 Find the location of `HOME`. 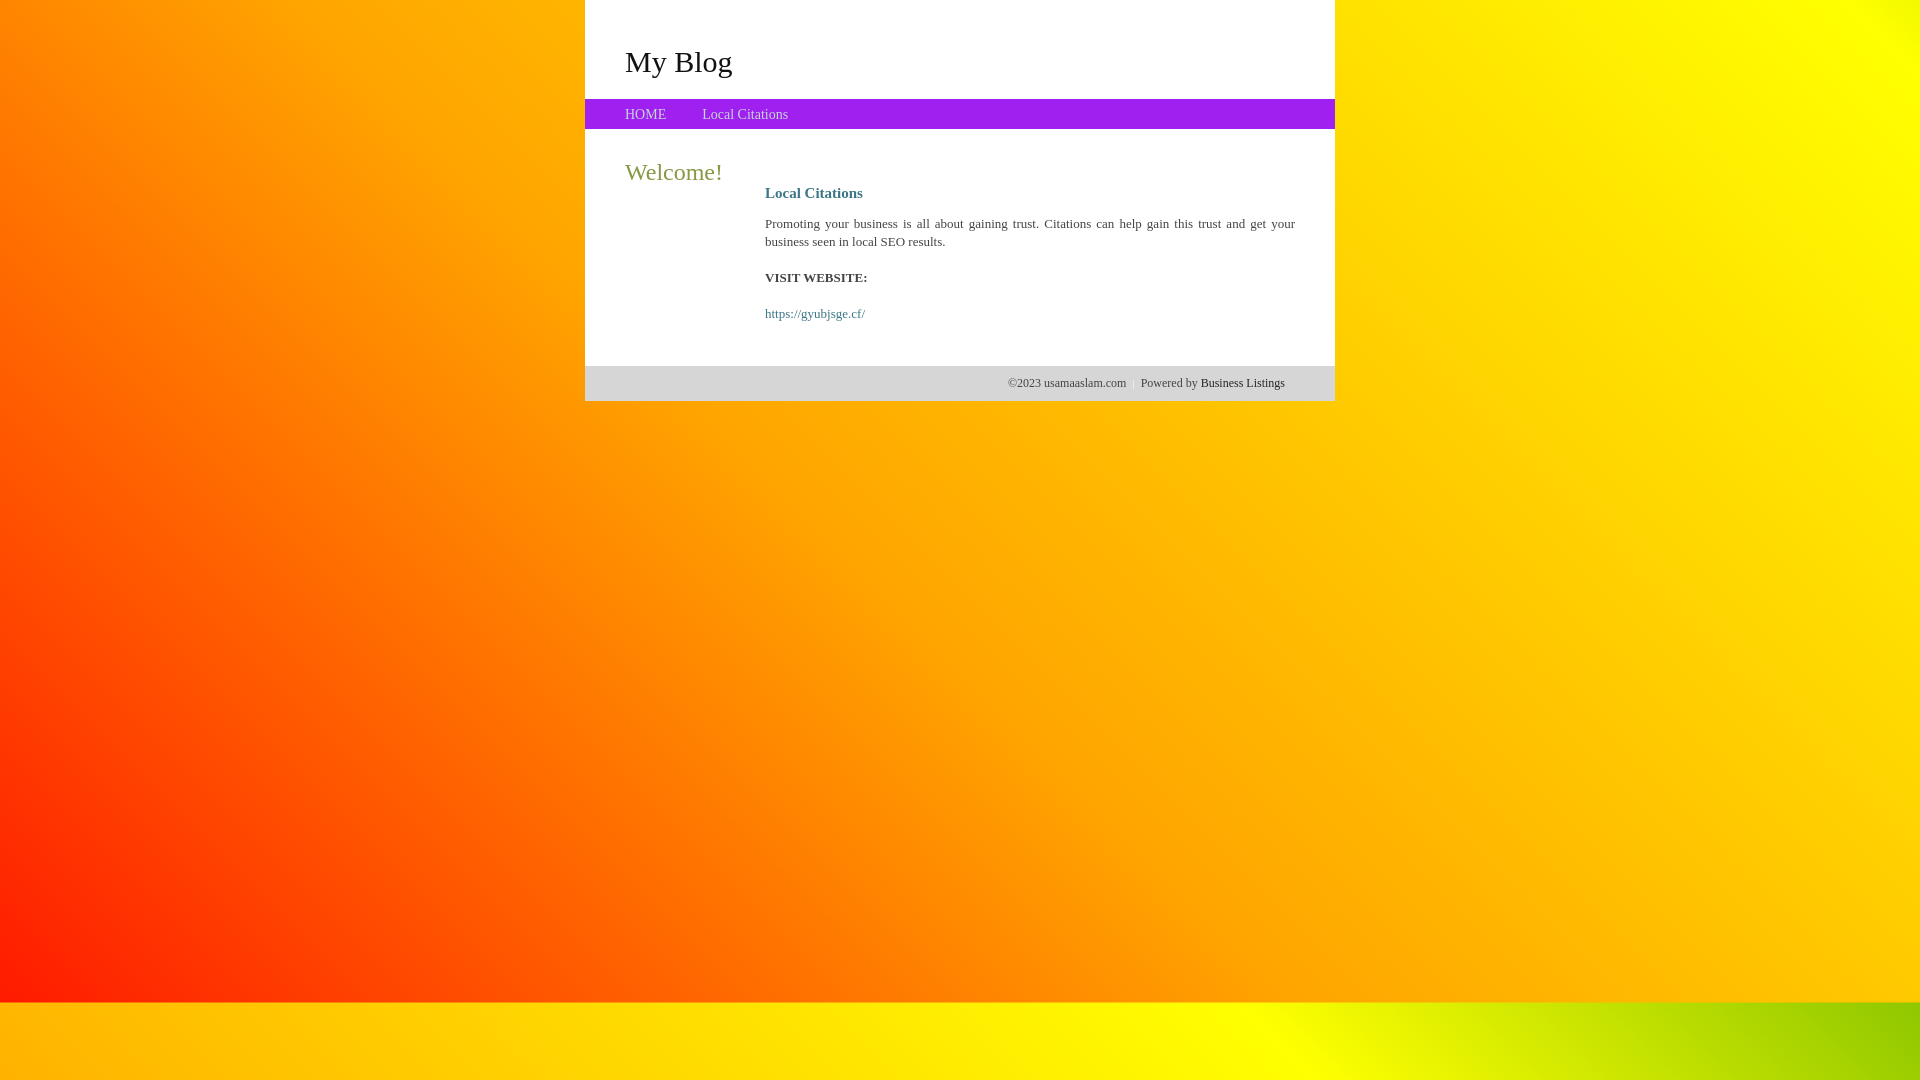

HOME is located at coordinates (646, 114).